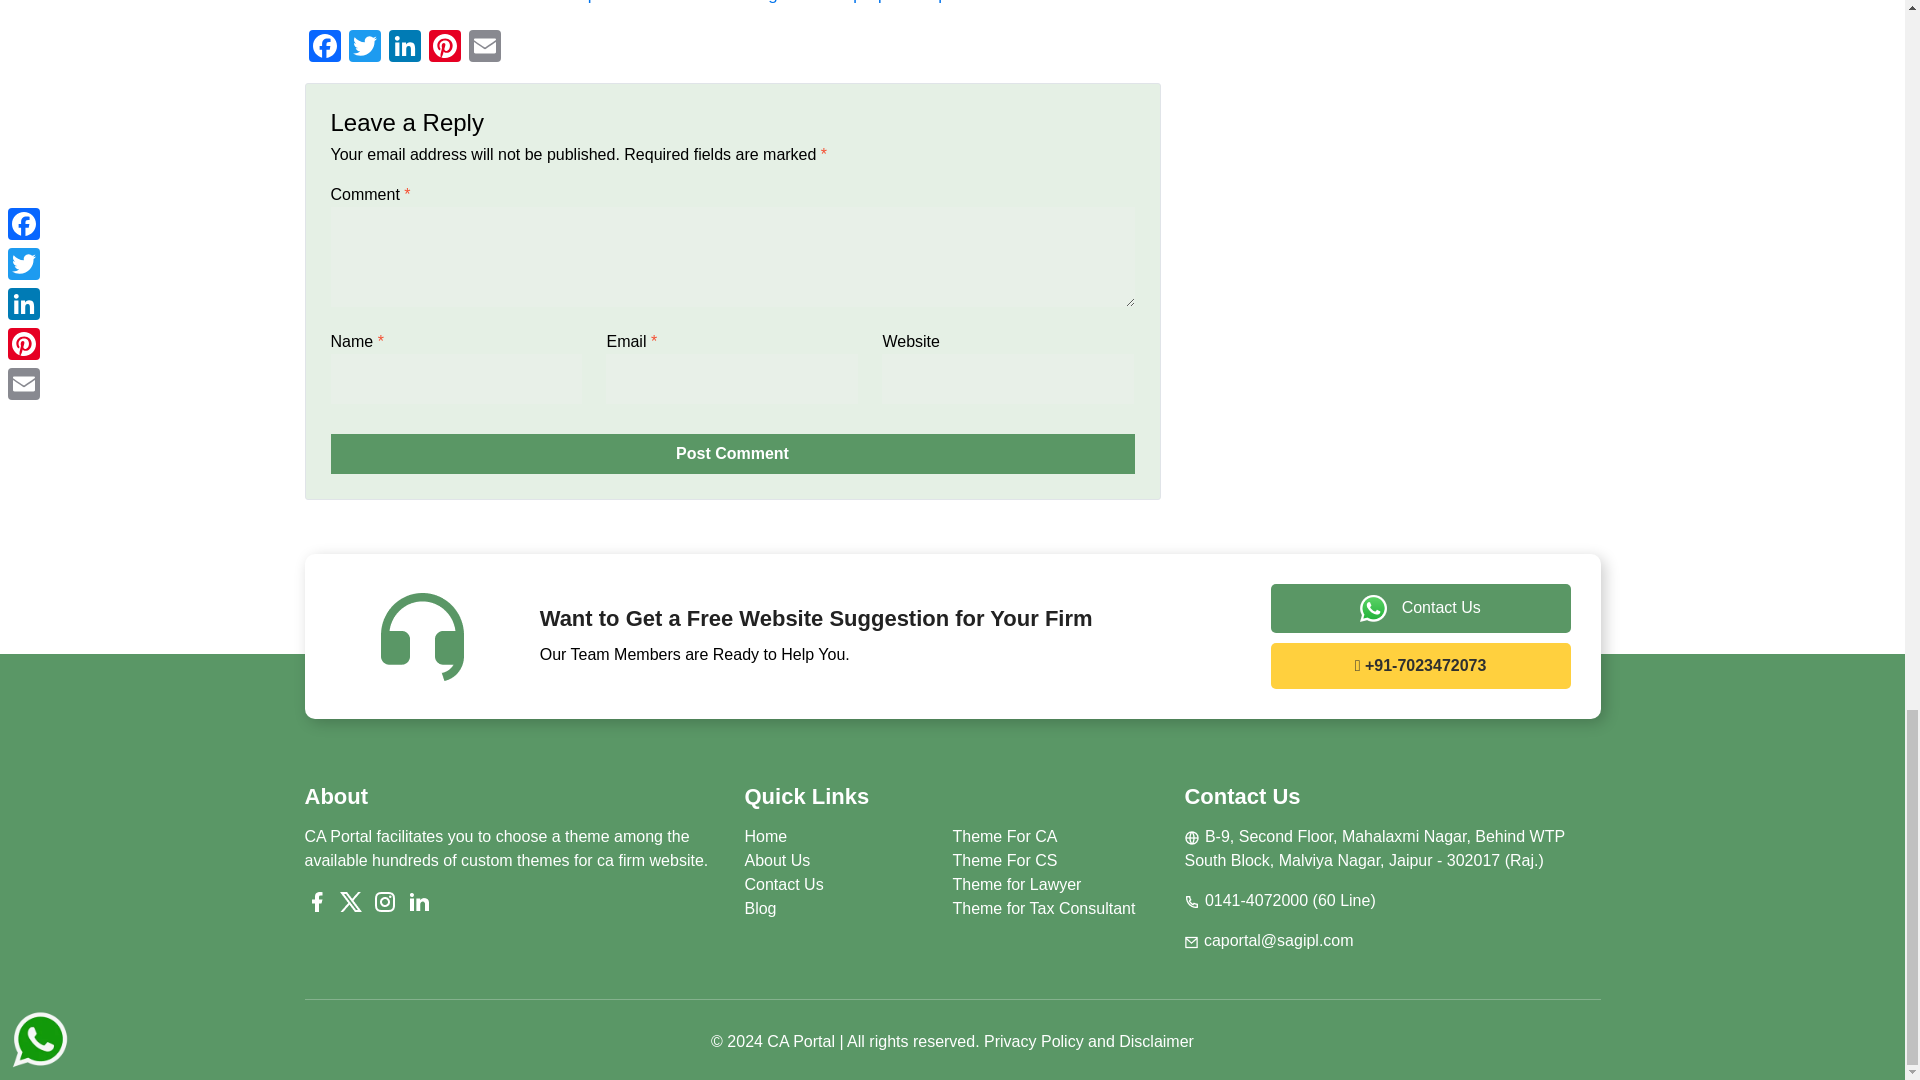  Describe the element at coordinates (364, 48) in the screenshot. I see `Twitter` at that location.